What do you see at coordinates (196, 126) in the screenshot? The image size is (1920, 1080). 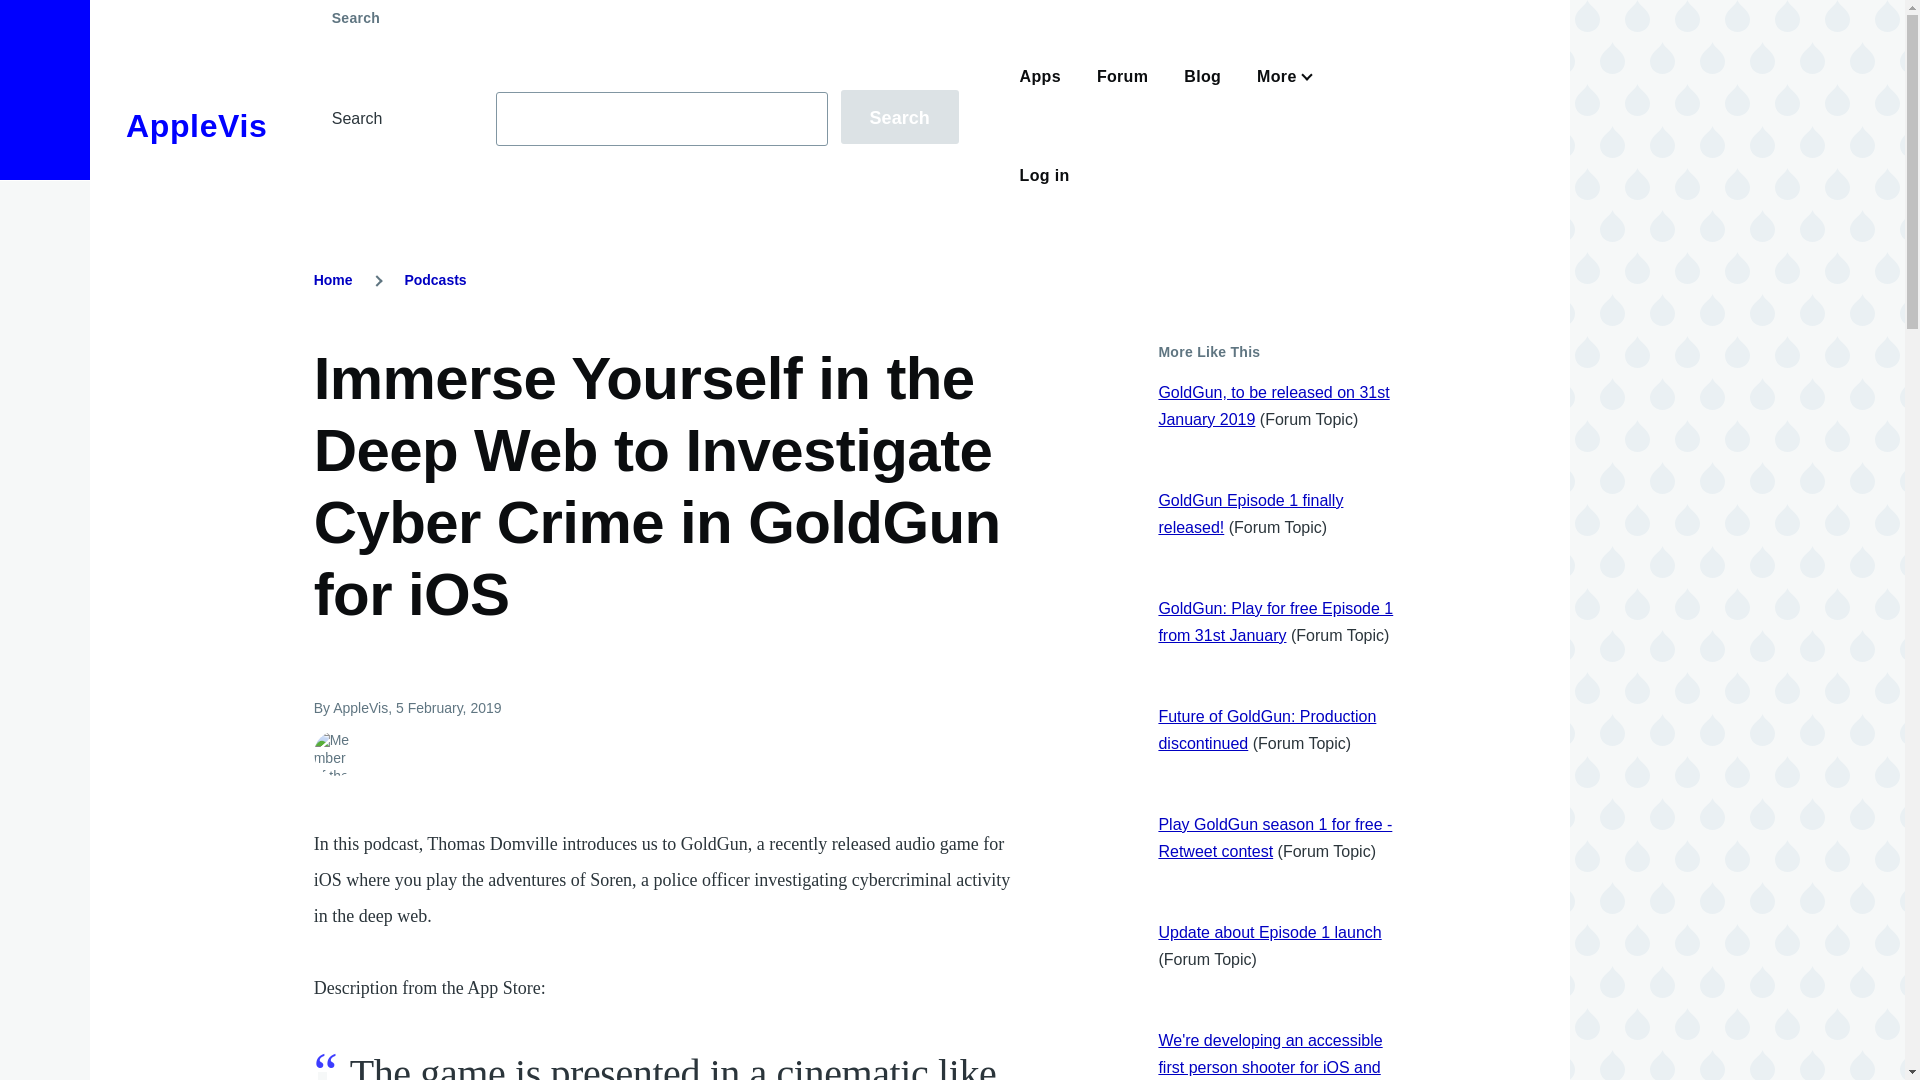 I see `Home` at bounding box center [196, 126].